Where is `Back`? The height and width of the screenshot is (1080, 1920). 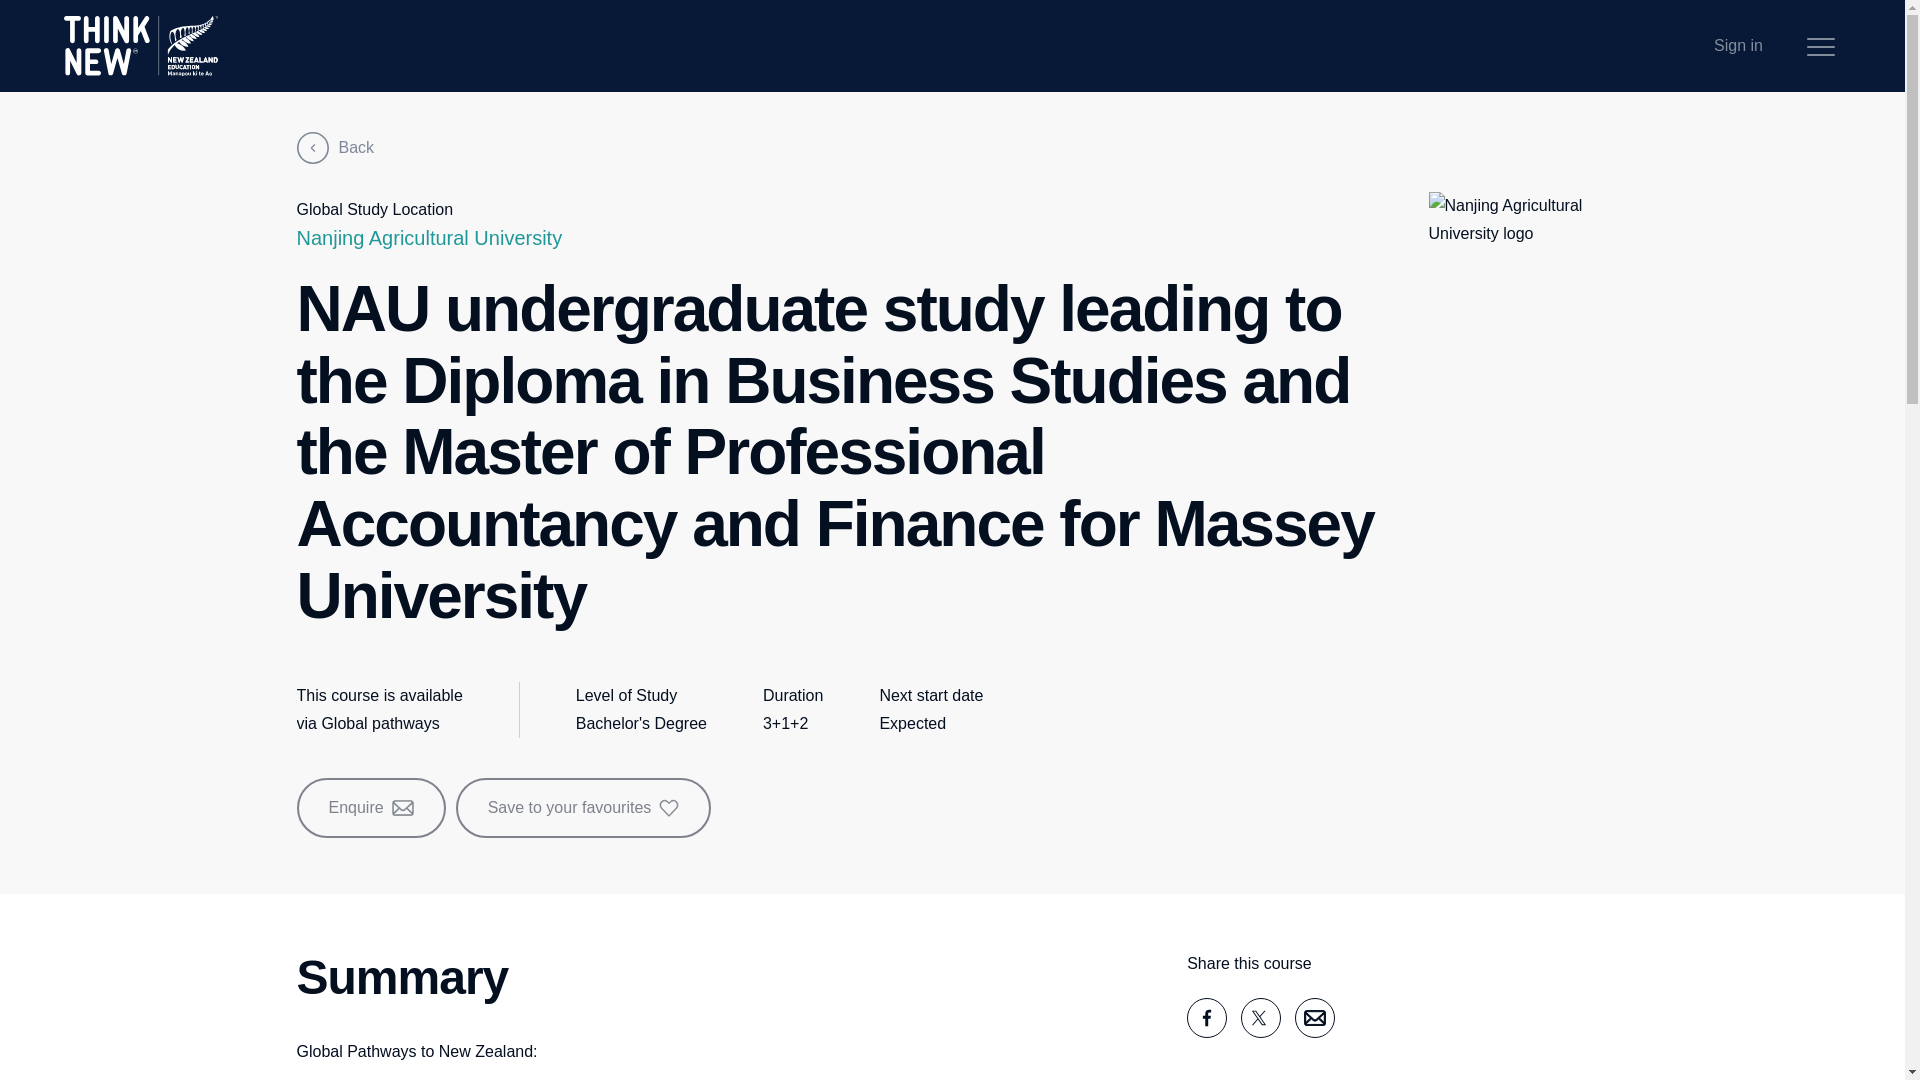 Back is located at coordinates (334, 148).